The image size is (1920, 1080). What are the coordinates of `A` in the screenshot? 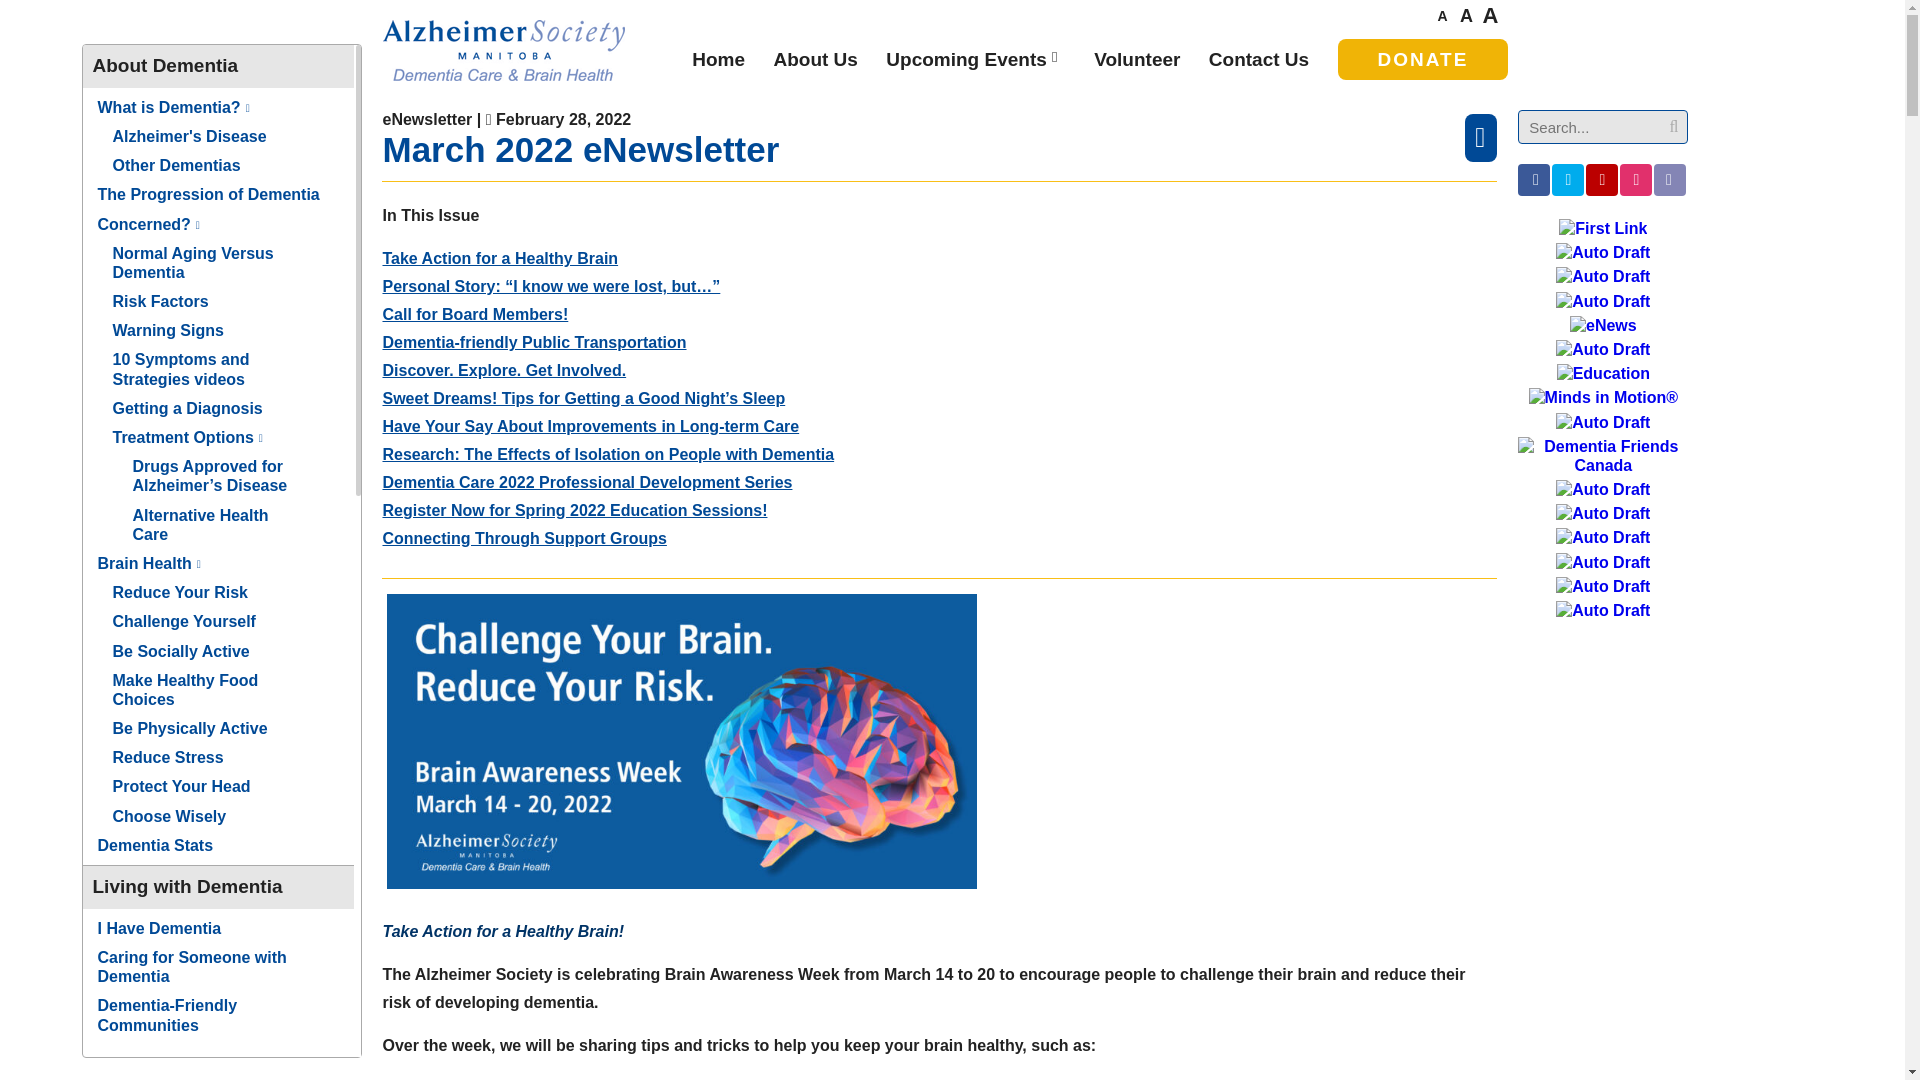 It's located at (1490, 17).